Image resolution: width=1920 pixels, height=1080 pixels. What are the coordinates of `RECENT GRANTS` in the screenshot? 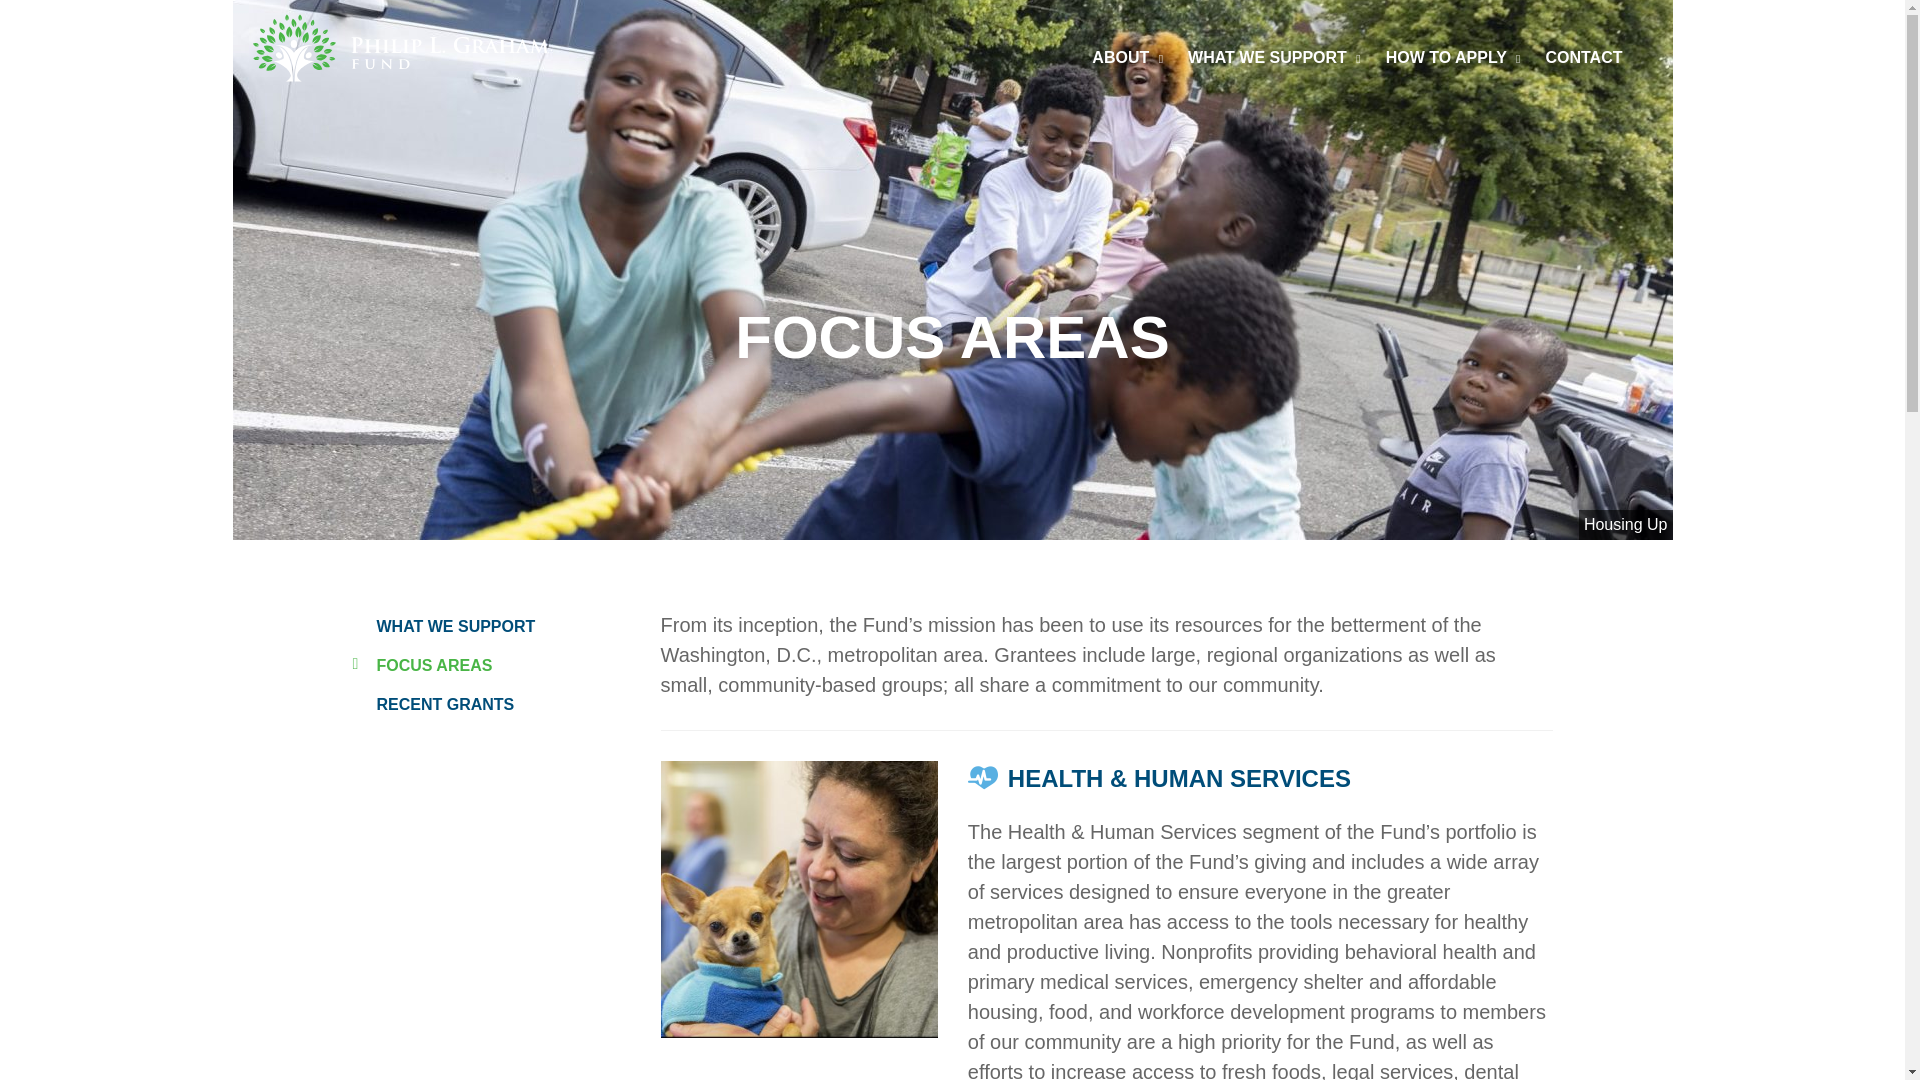 It's located at (432, 705).